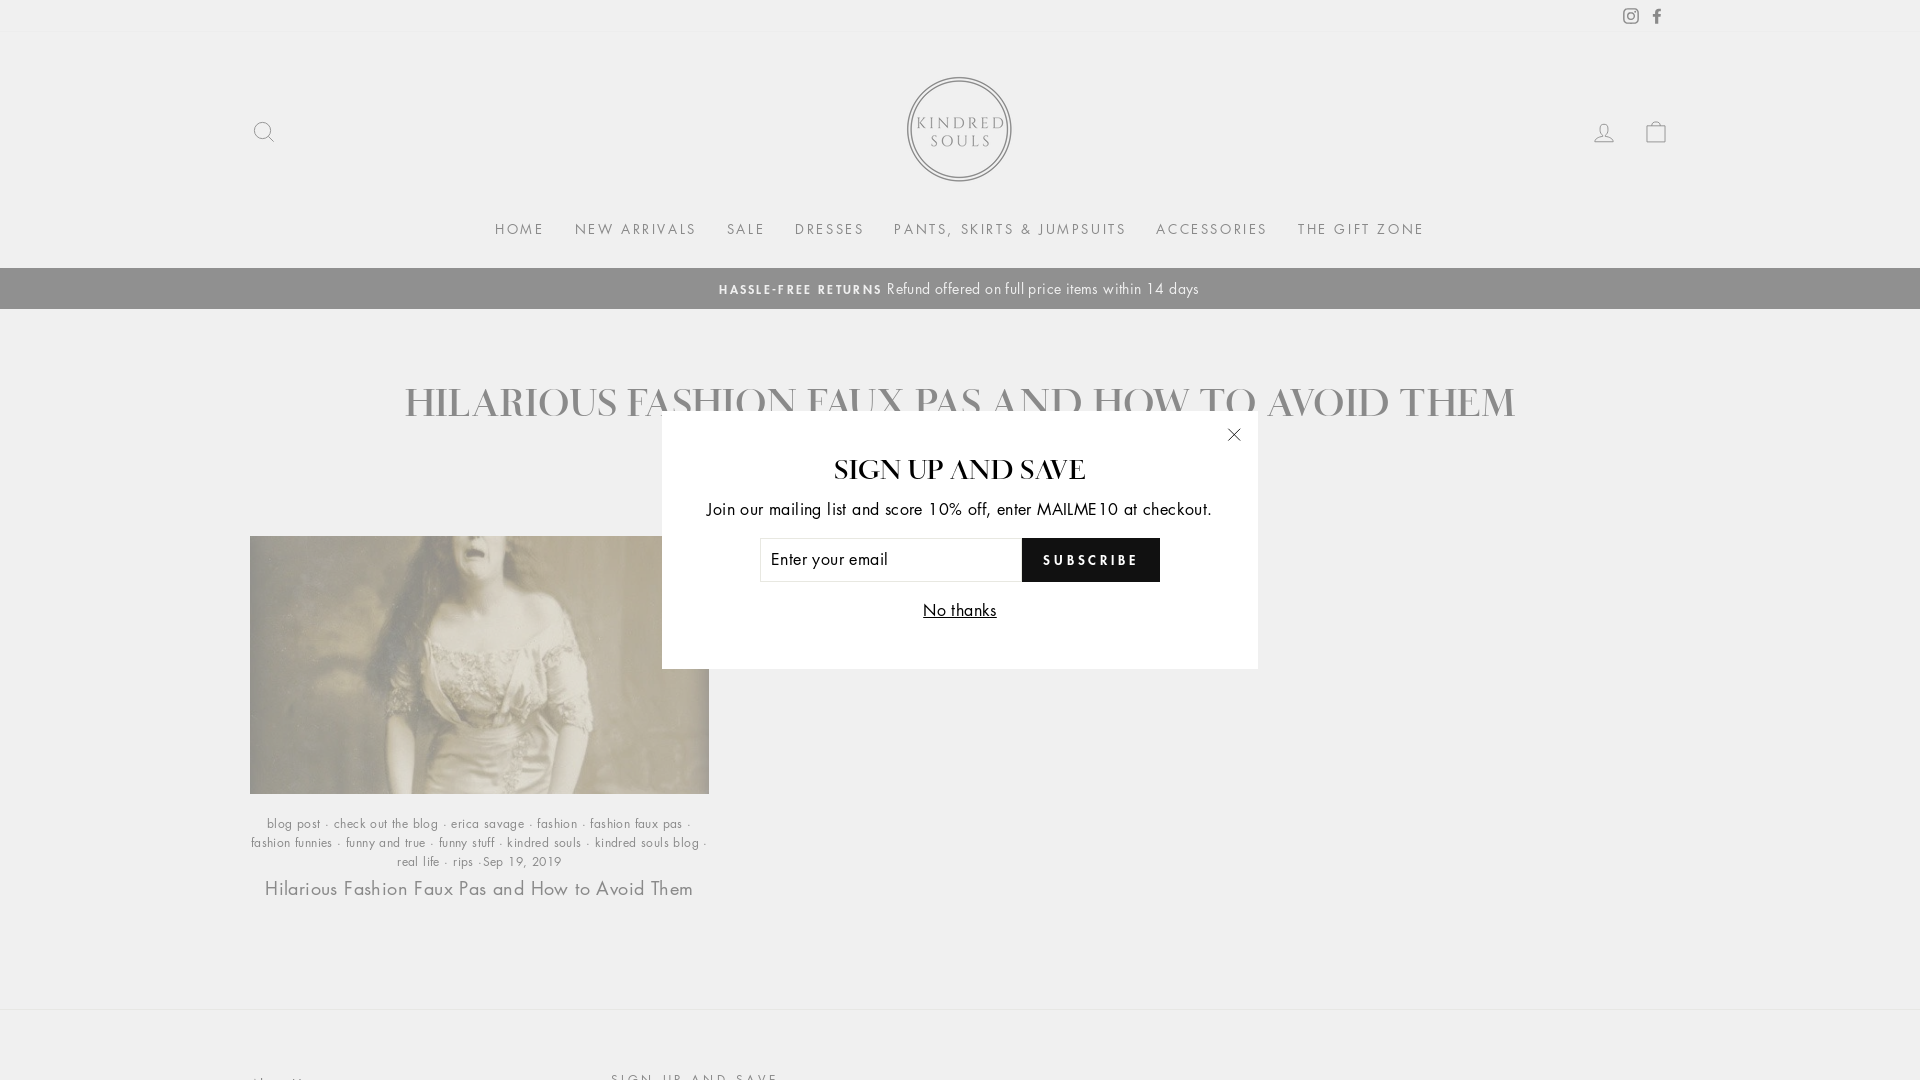  Describe the element at coordinates (386, 842) in the screenshot. I see `funny and true` at that location.